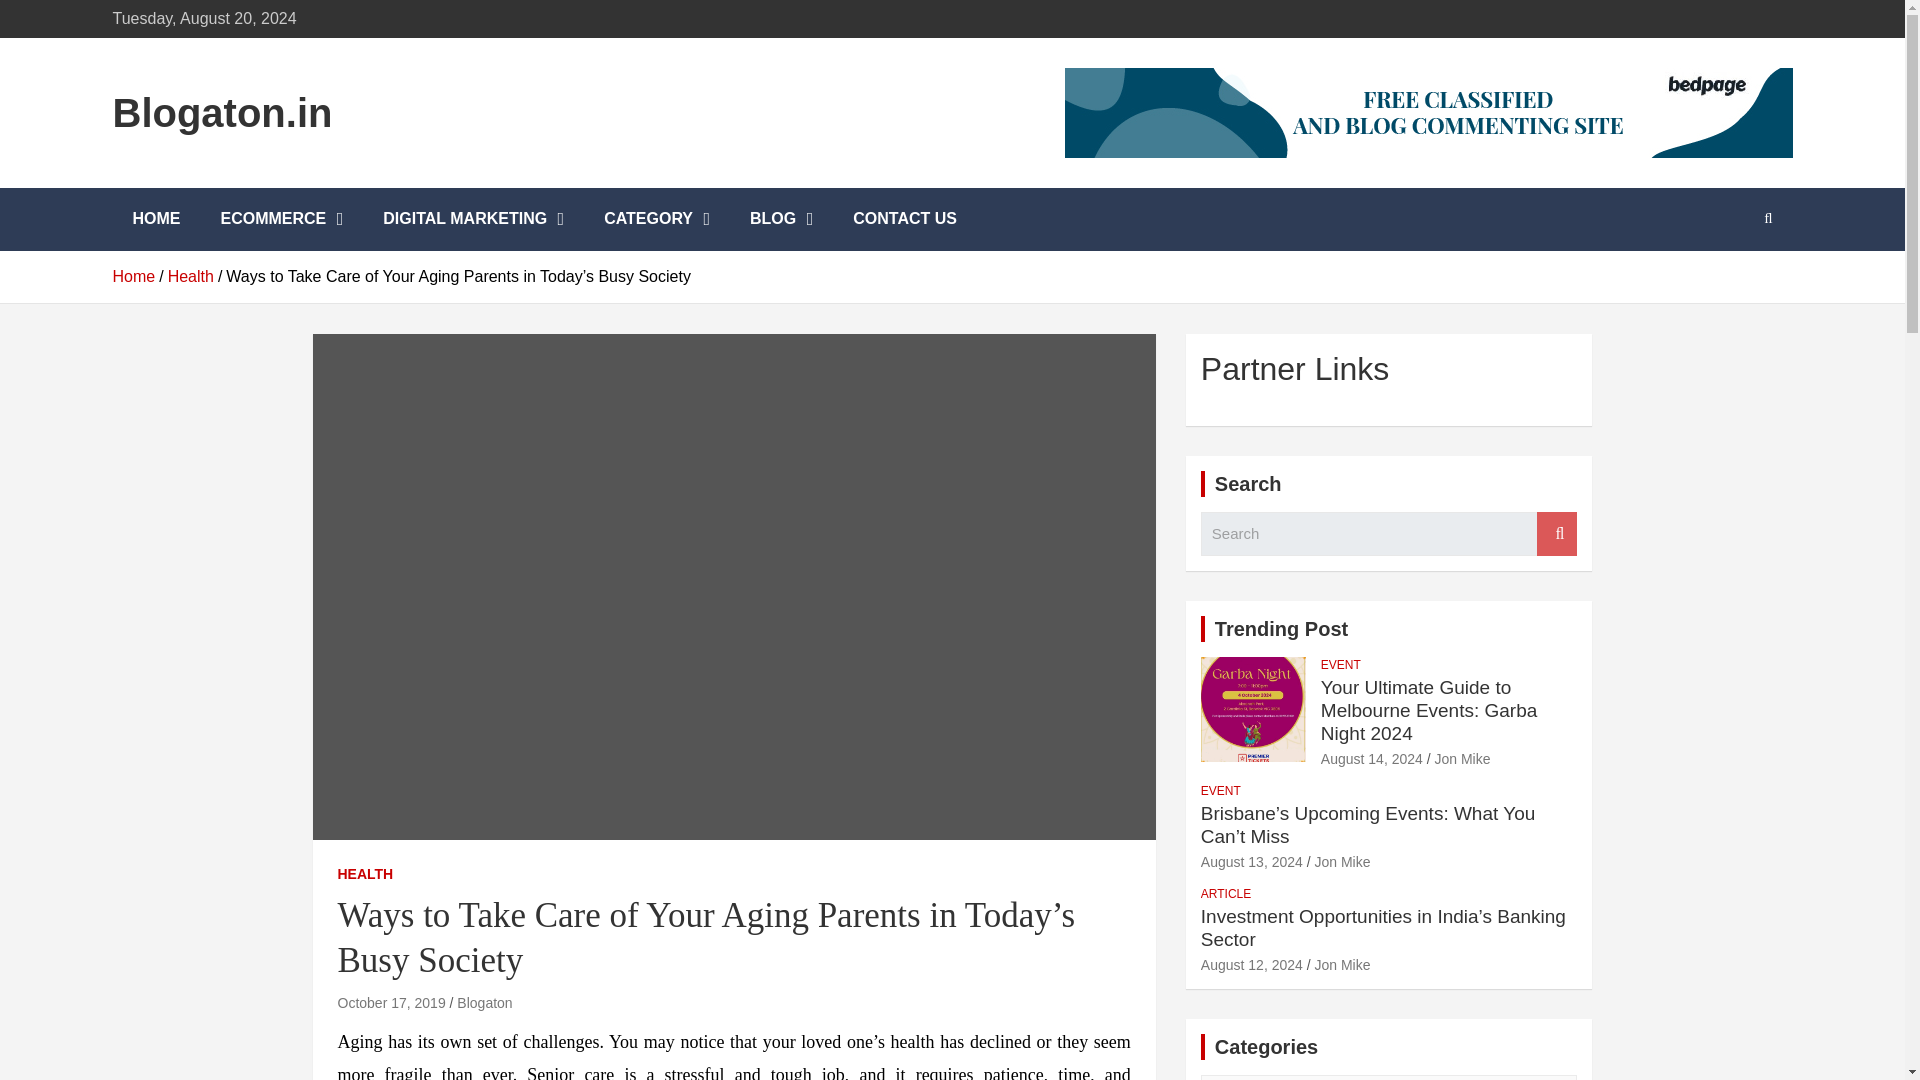 The height and width of the screenshot is (1080, 1920). What do you see at coordinates (155, 218) in the screenshot?
I see `HOME` at bounding box center [155, 218].